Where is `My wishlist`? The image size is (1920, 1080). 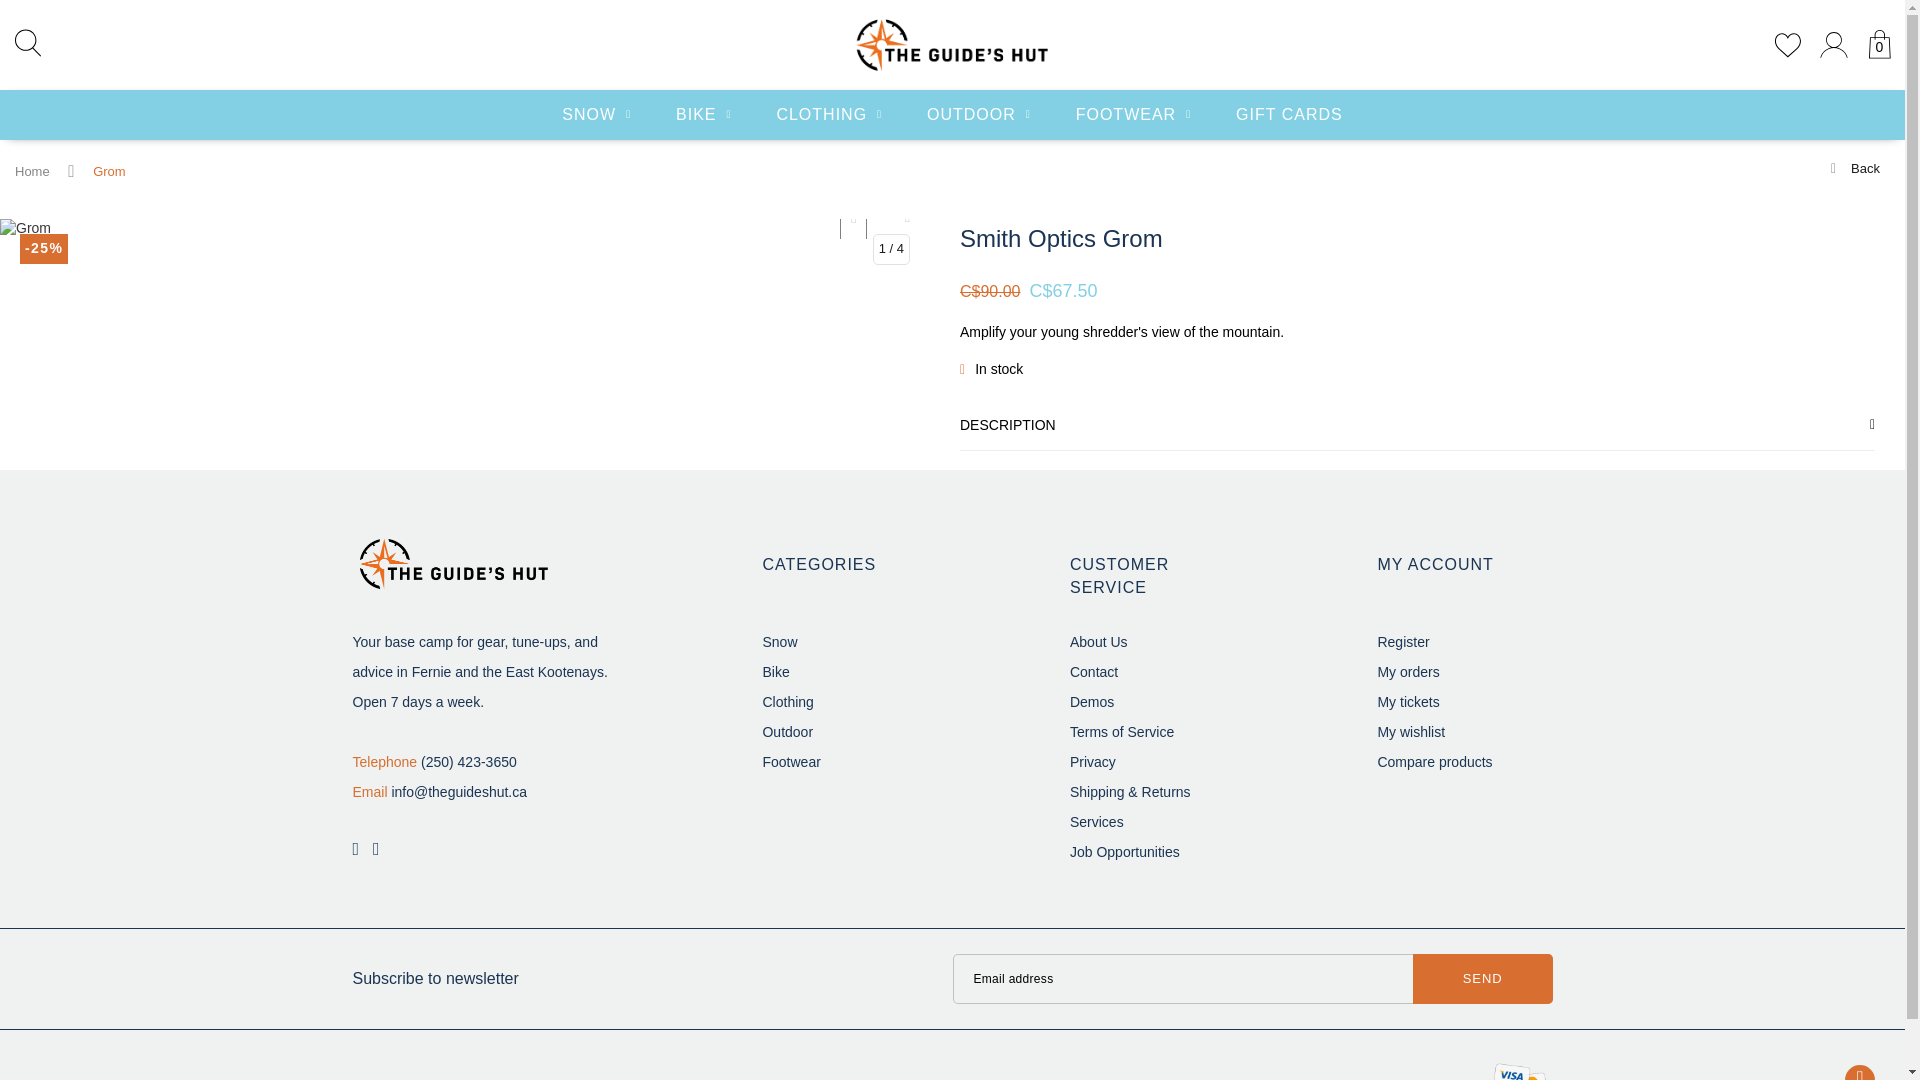 My wishlist is located at coordinates (1410, 731).